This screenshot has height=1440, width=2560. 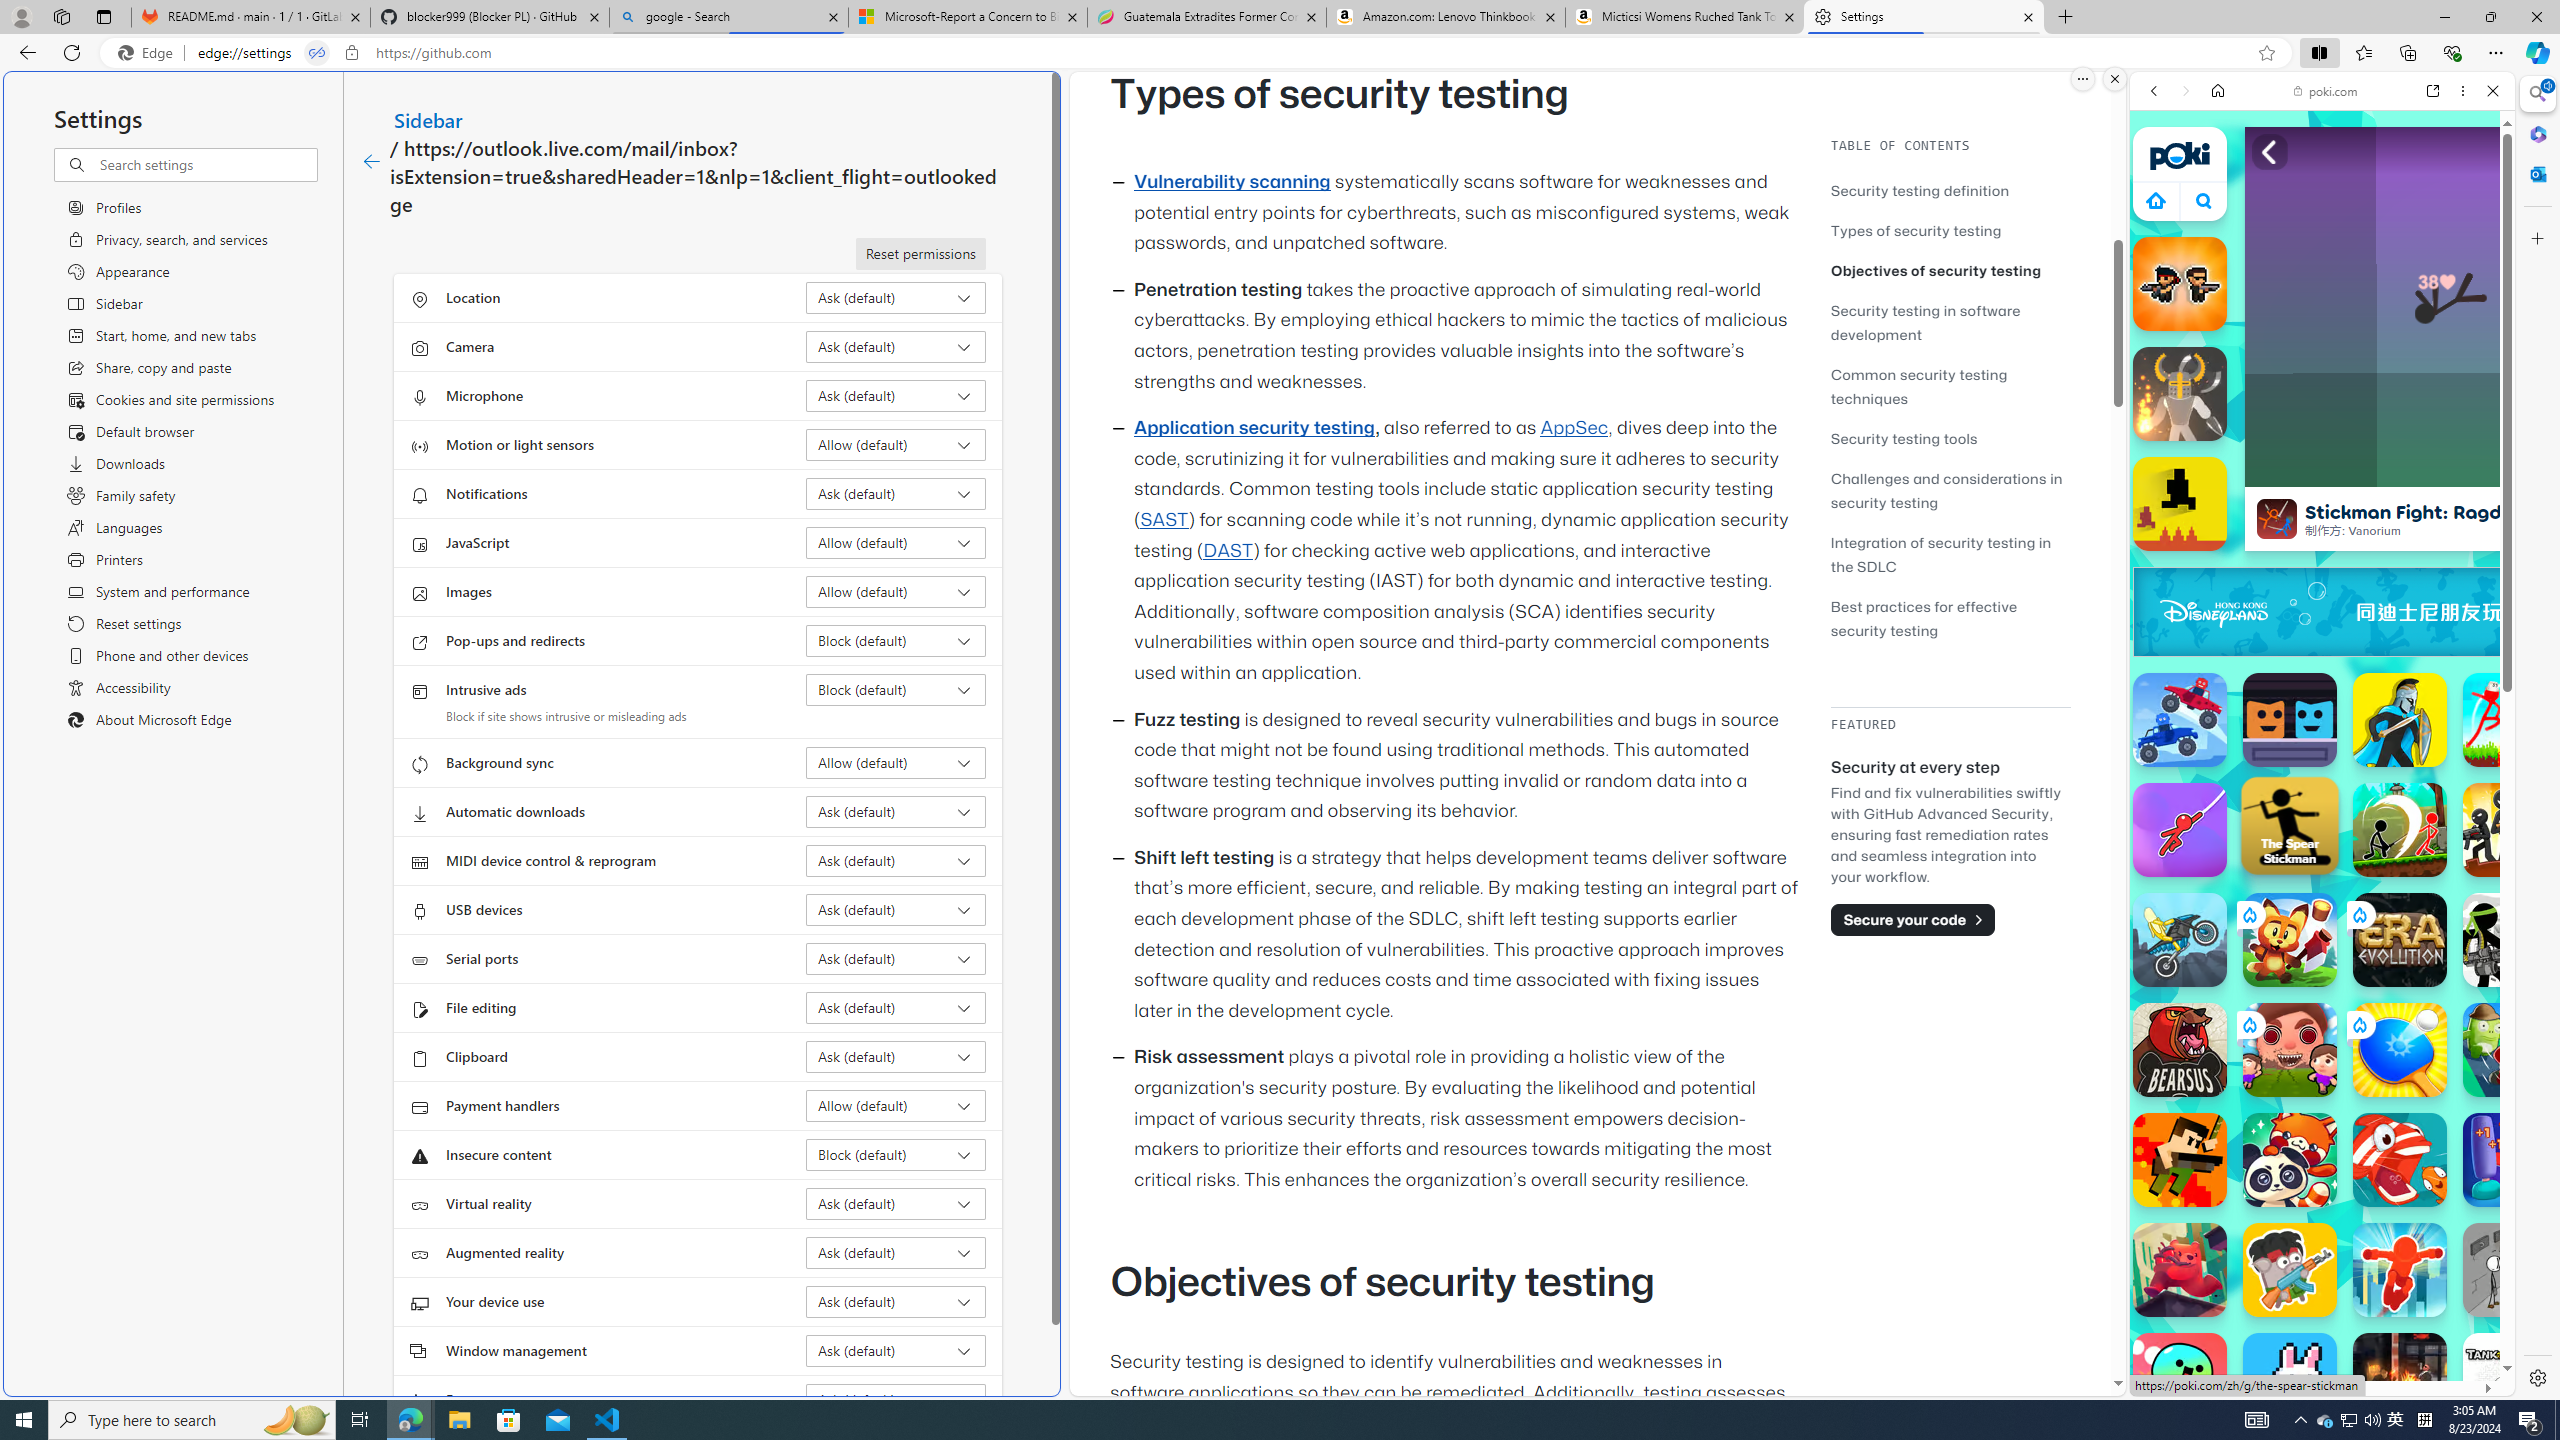 I want to click on Application security testing, so click(x=1254, y=428).